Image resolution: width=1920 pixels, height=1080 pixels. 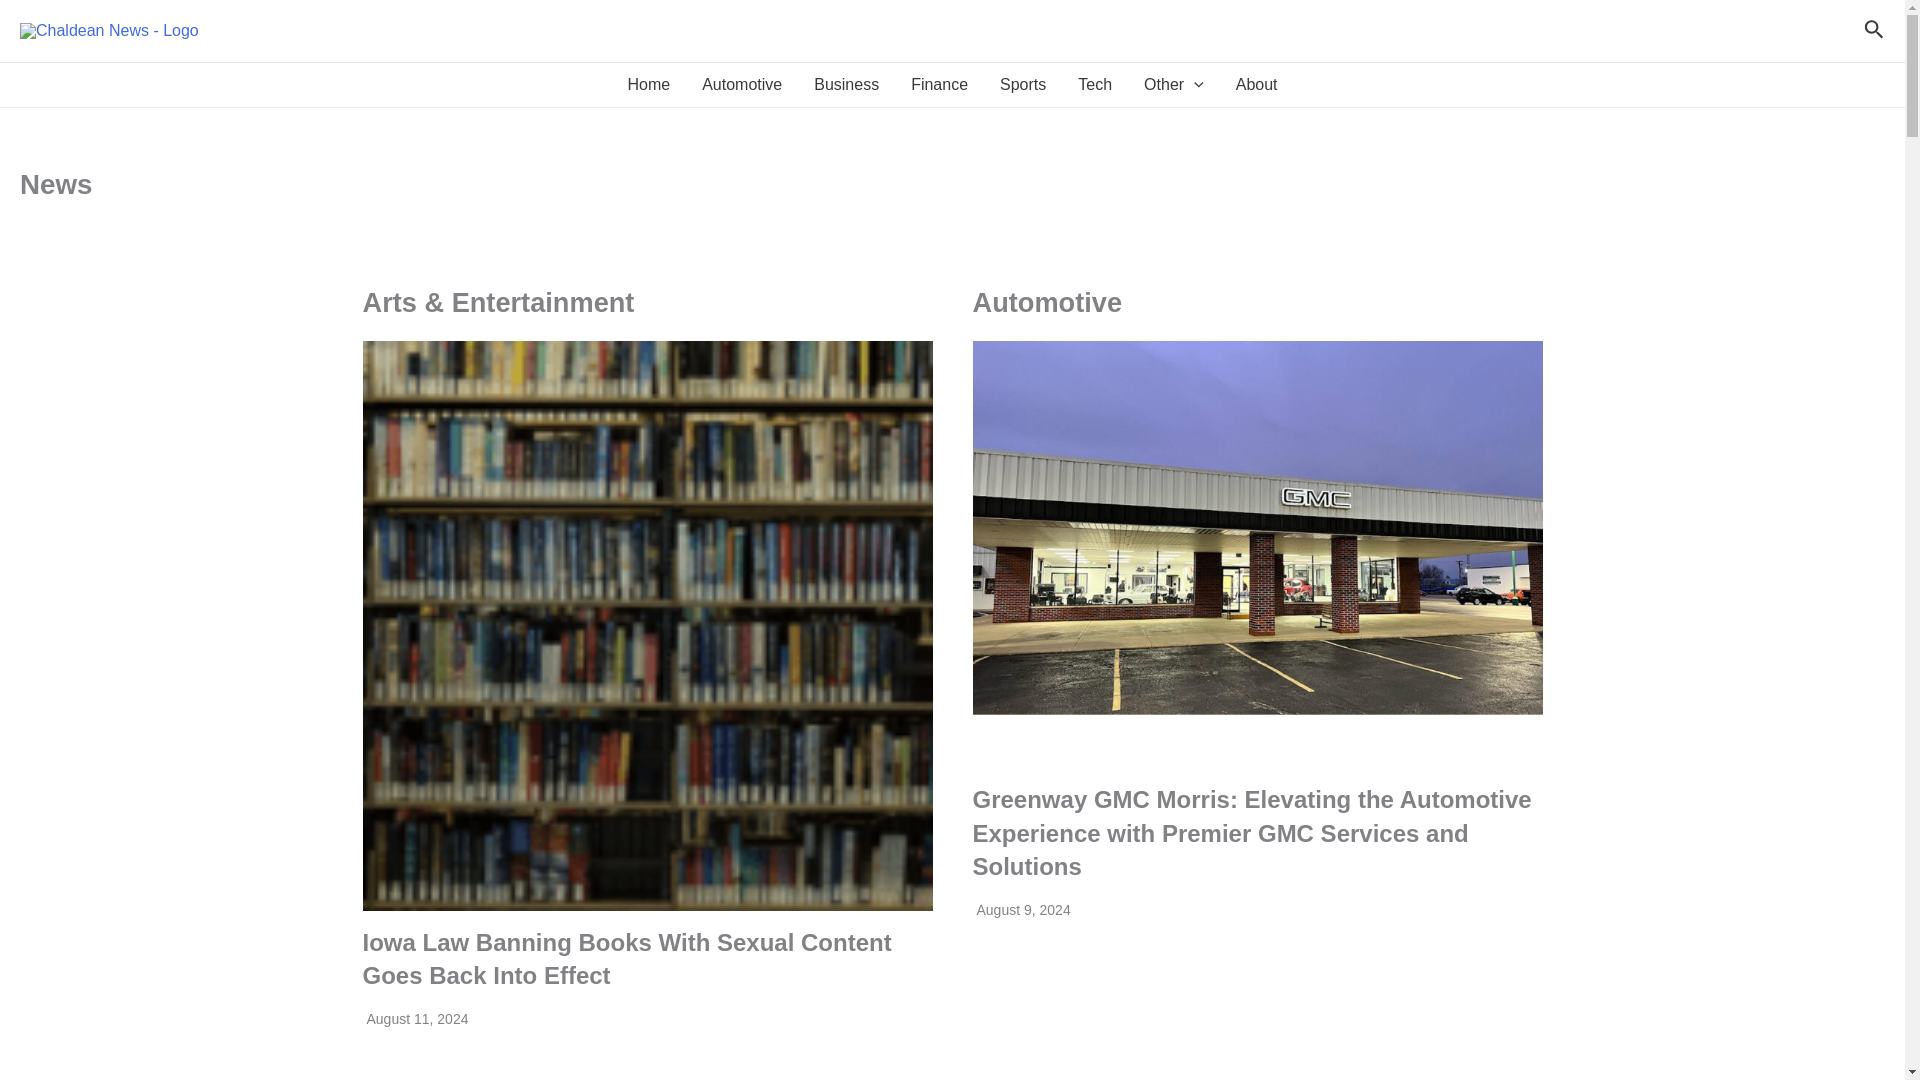 I want to click on Business, so click(x=846, y=84).